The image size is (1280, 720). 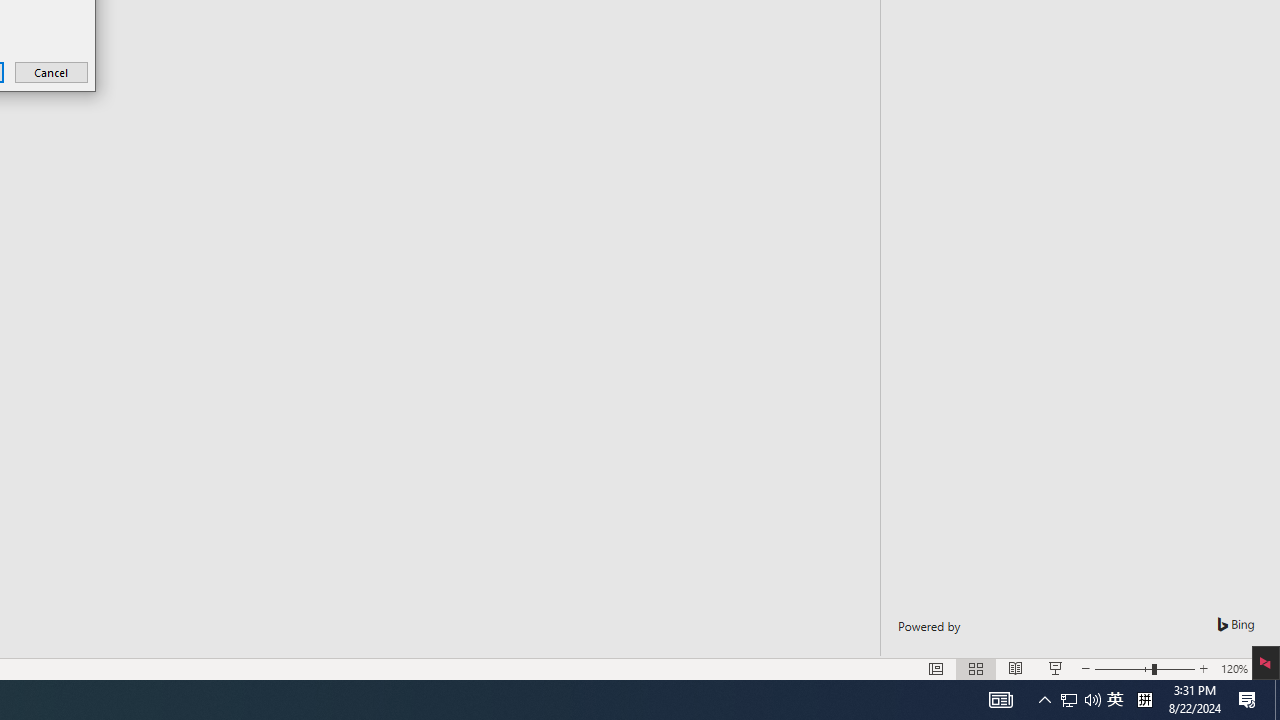 What do you see at coordinates (1144, 700) in the screenshot?
I see `Zoom 120%` at bounding box center [1144, 700].